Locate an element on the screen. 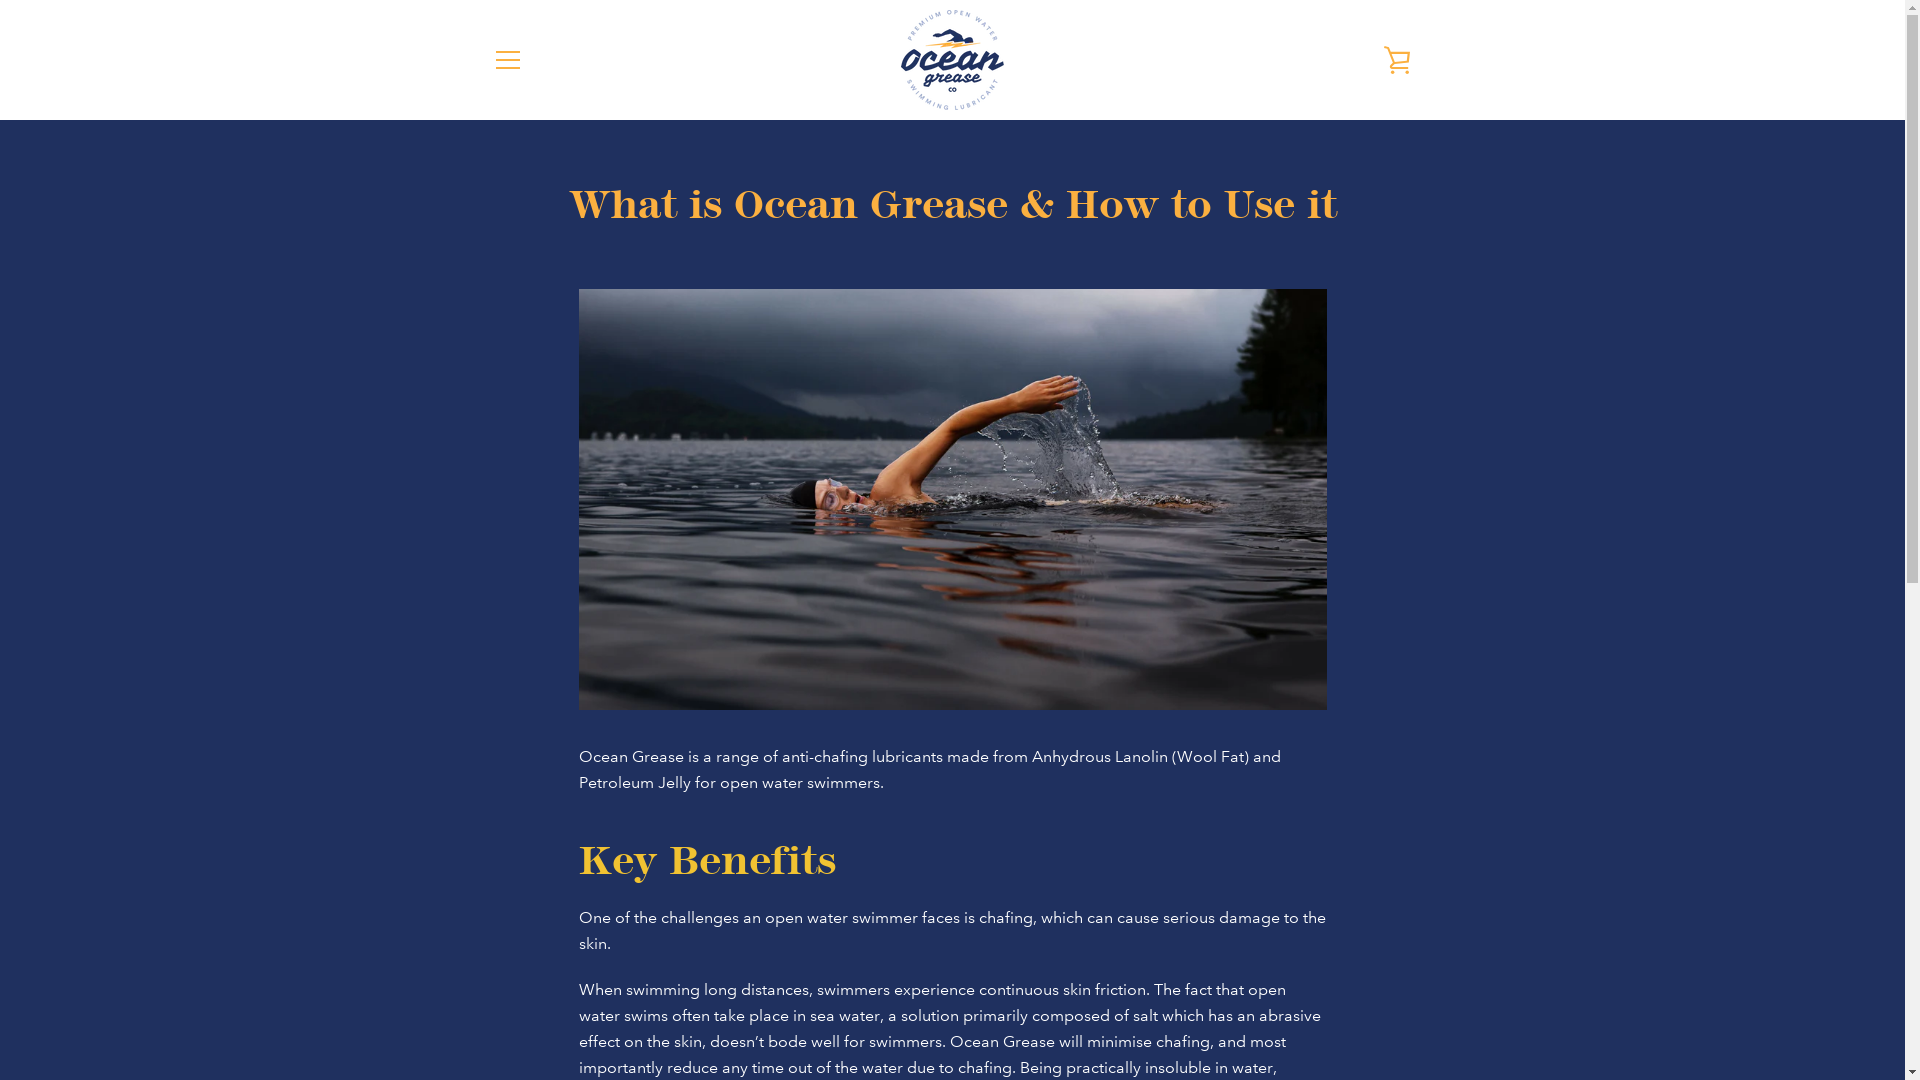  Ocean Grease is located at coordinates (1286, 1002).